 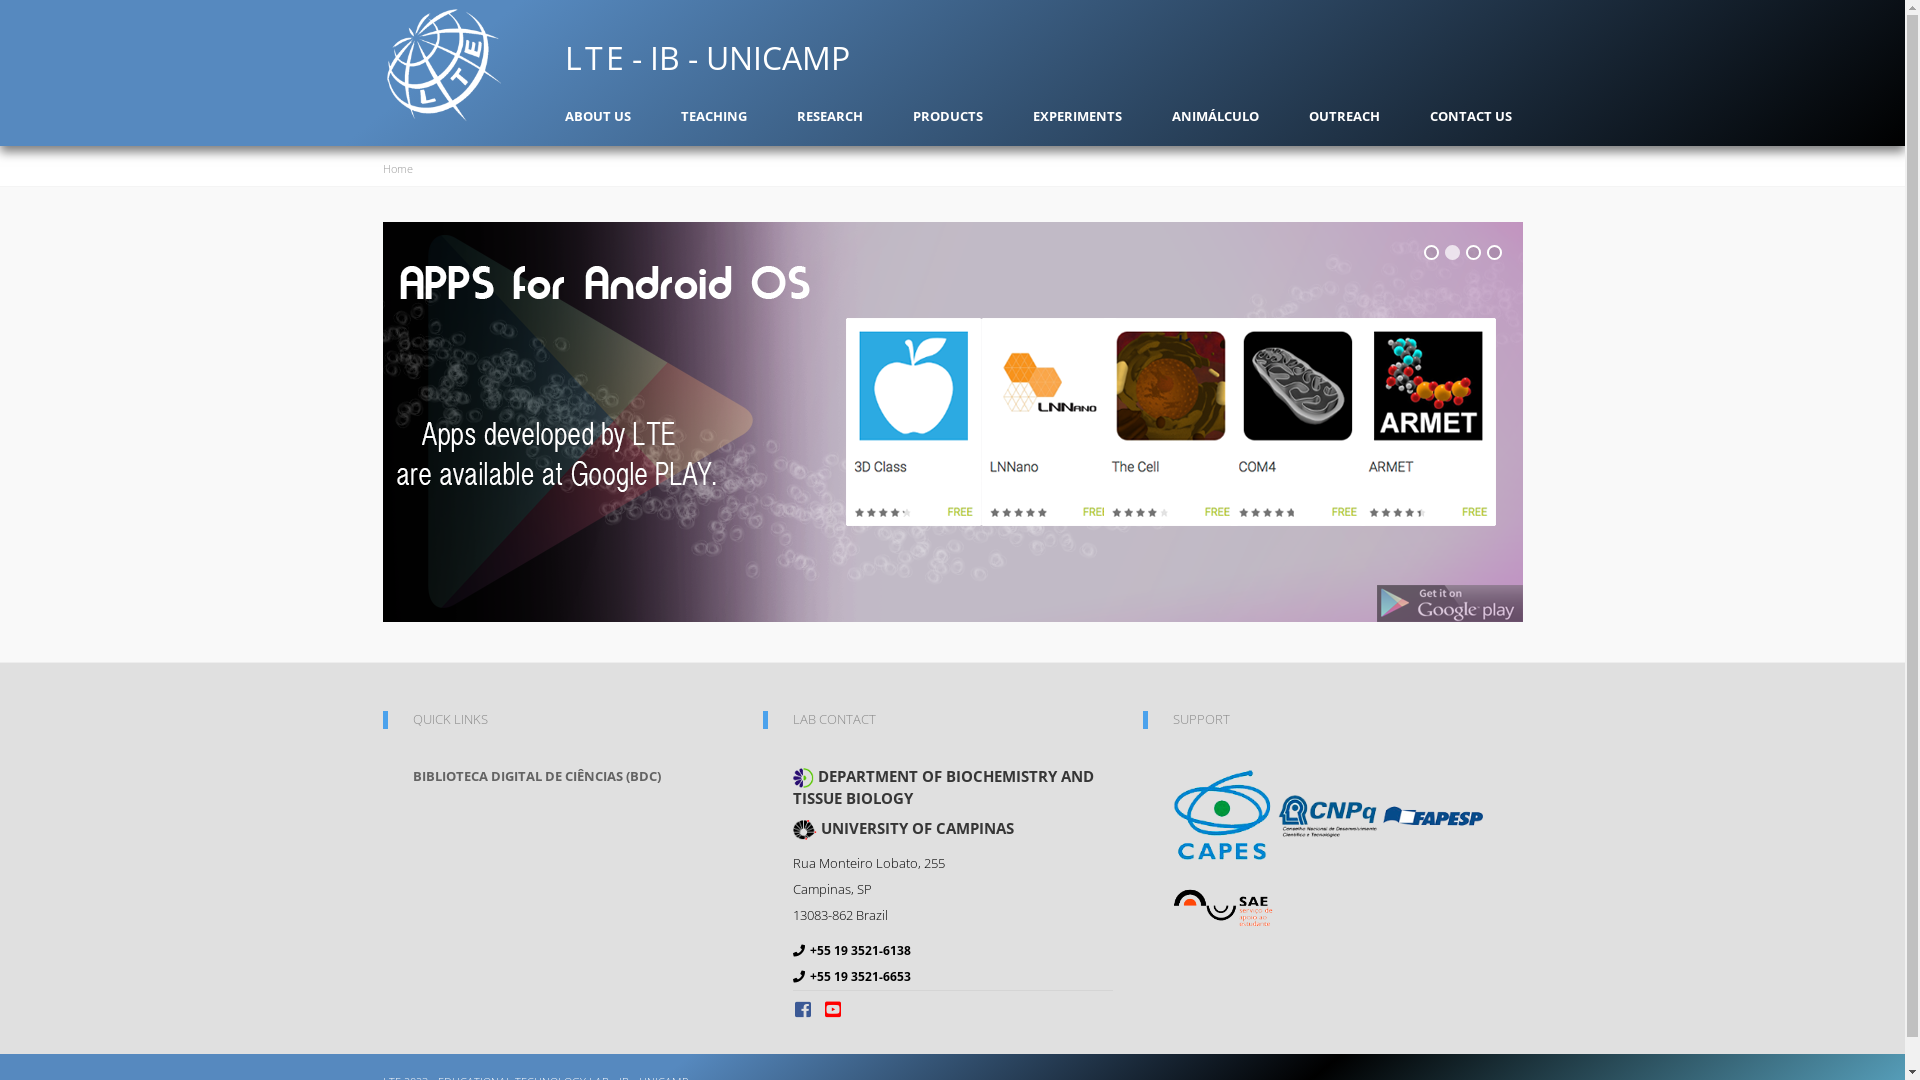 What do you see at coordinates (1328, 814) in the screenshot?
I see `CNPQ` at bounding box center [1328, 814].